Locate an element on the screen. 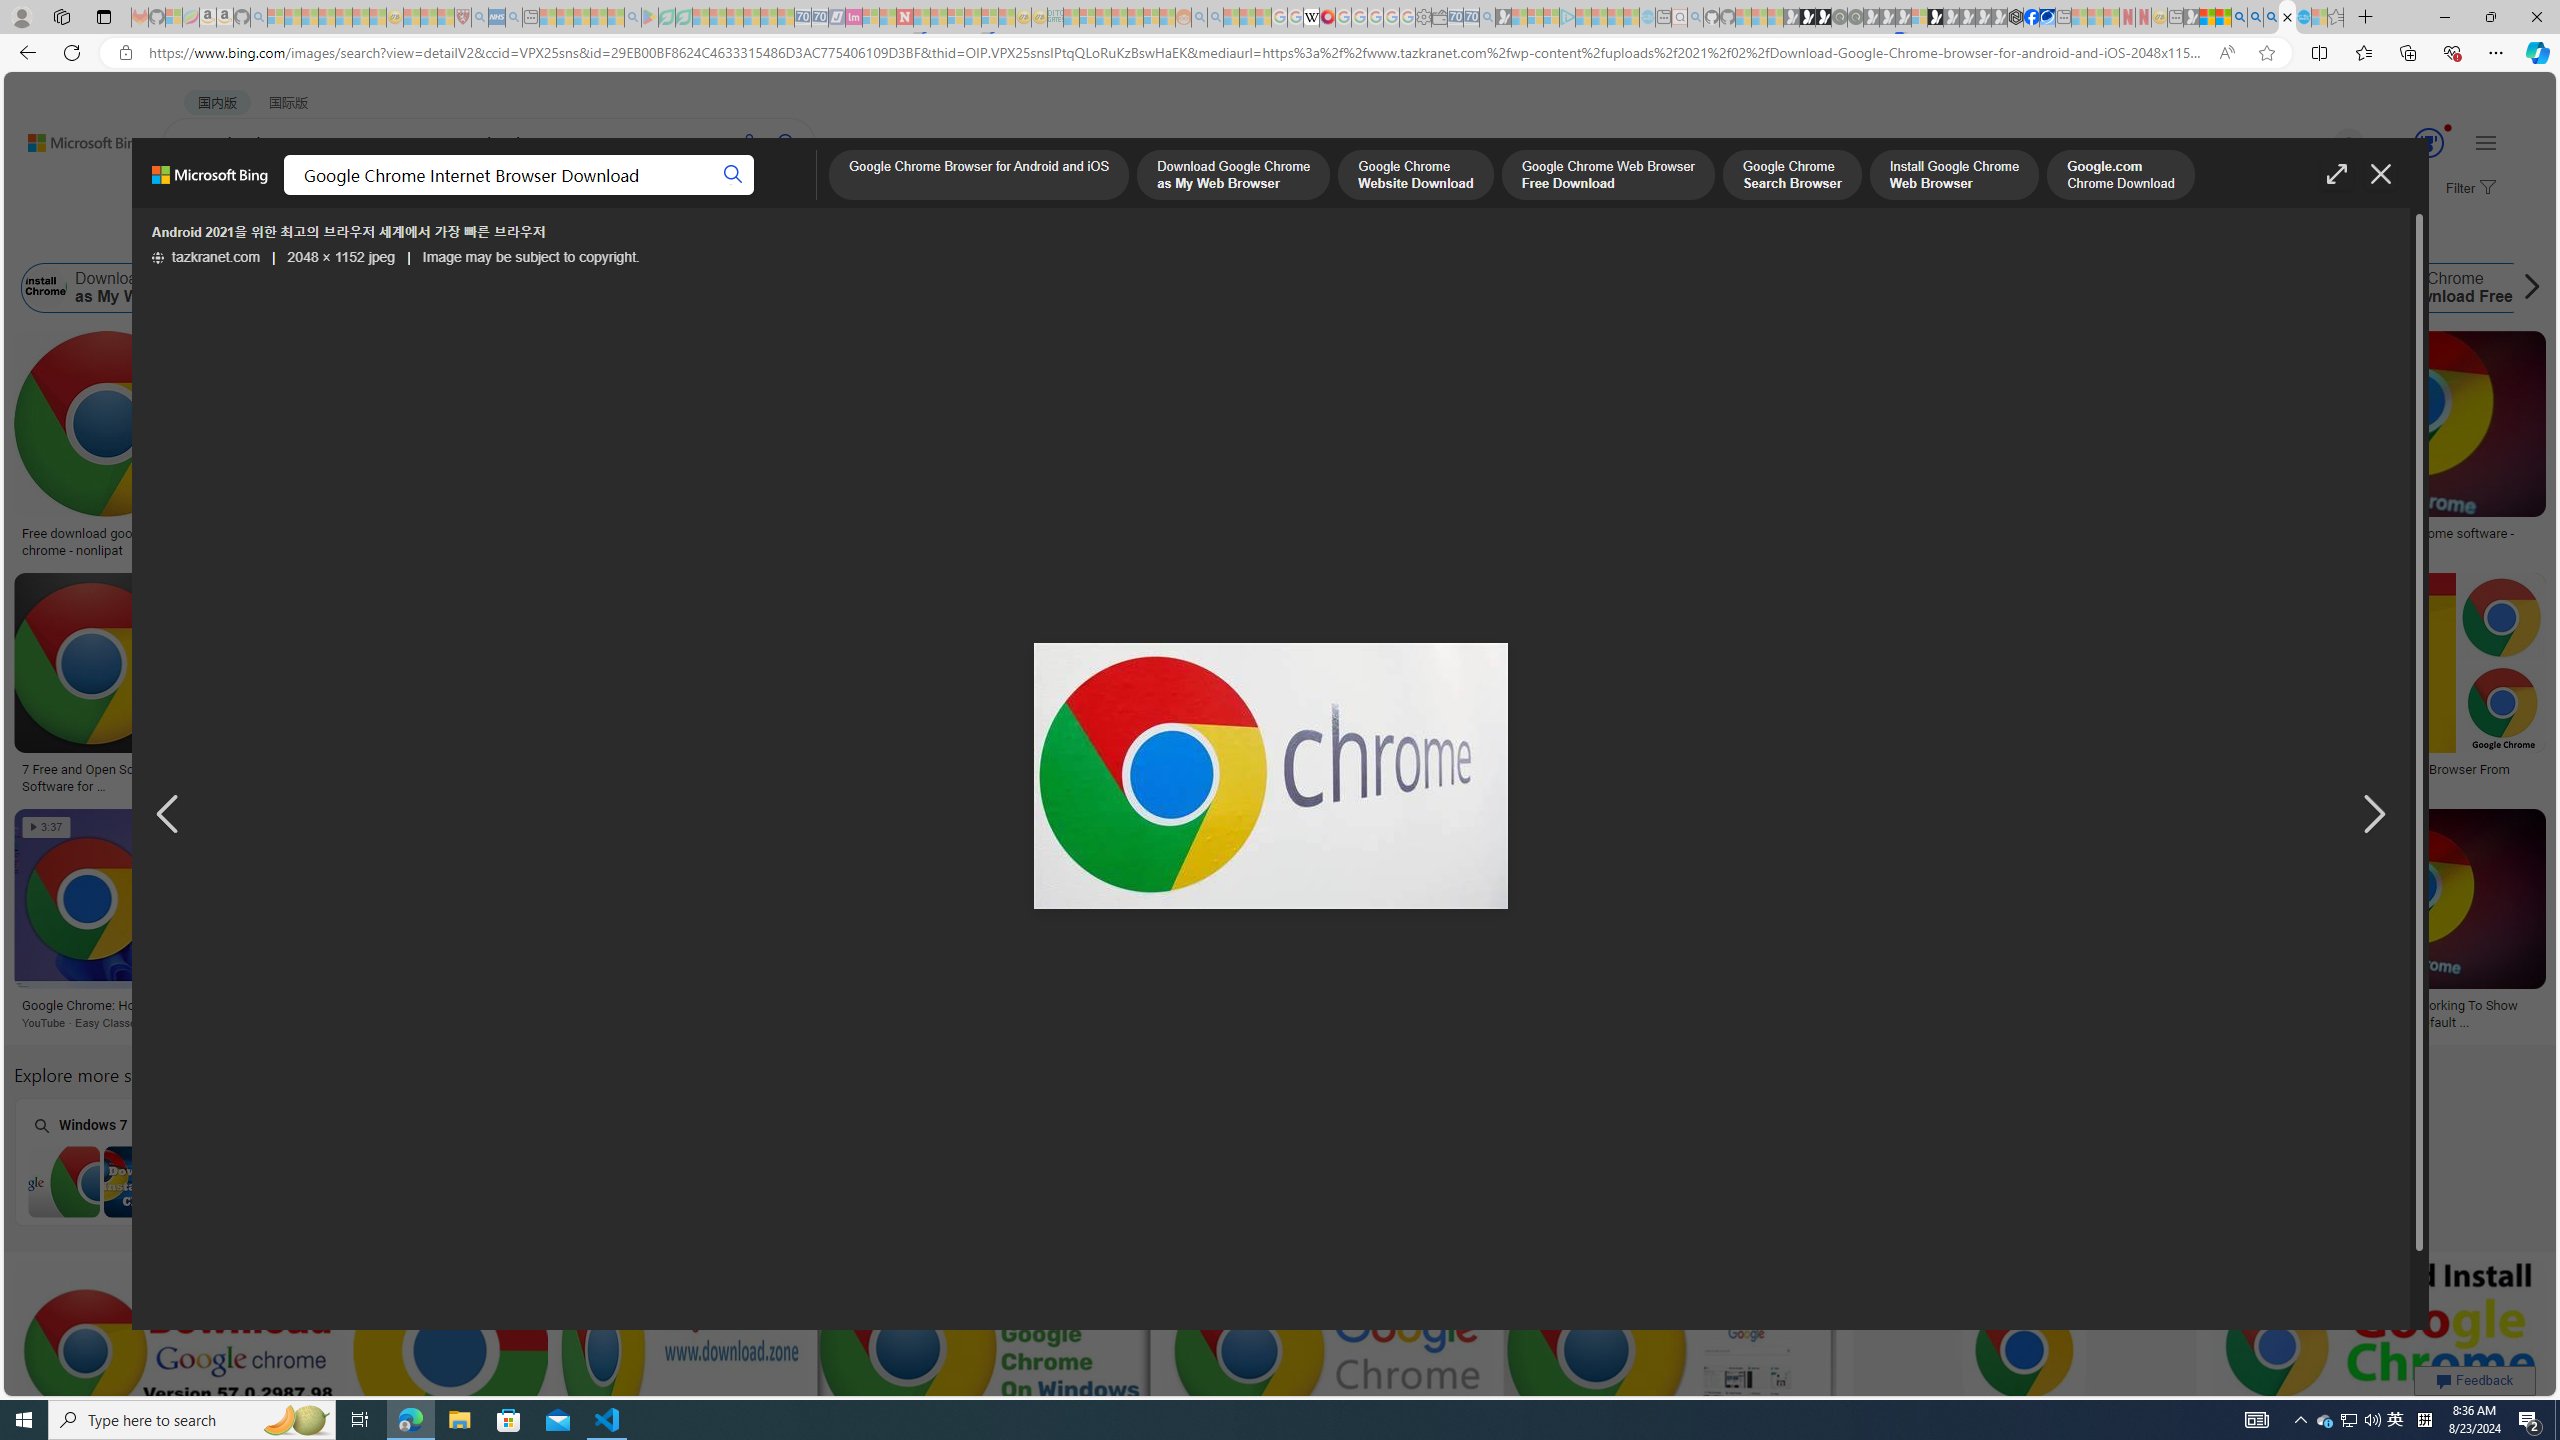  Bing AI - Search is located at coordinates (2238, 17).